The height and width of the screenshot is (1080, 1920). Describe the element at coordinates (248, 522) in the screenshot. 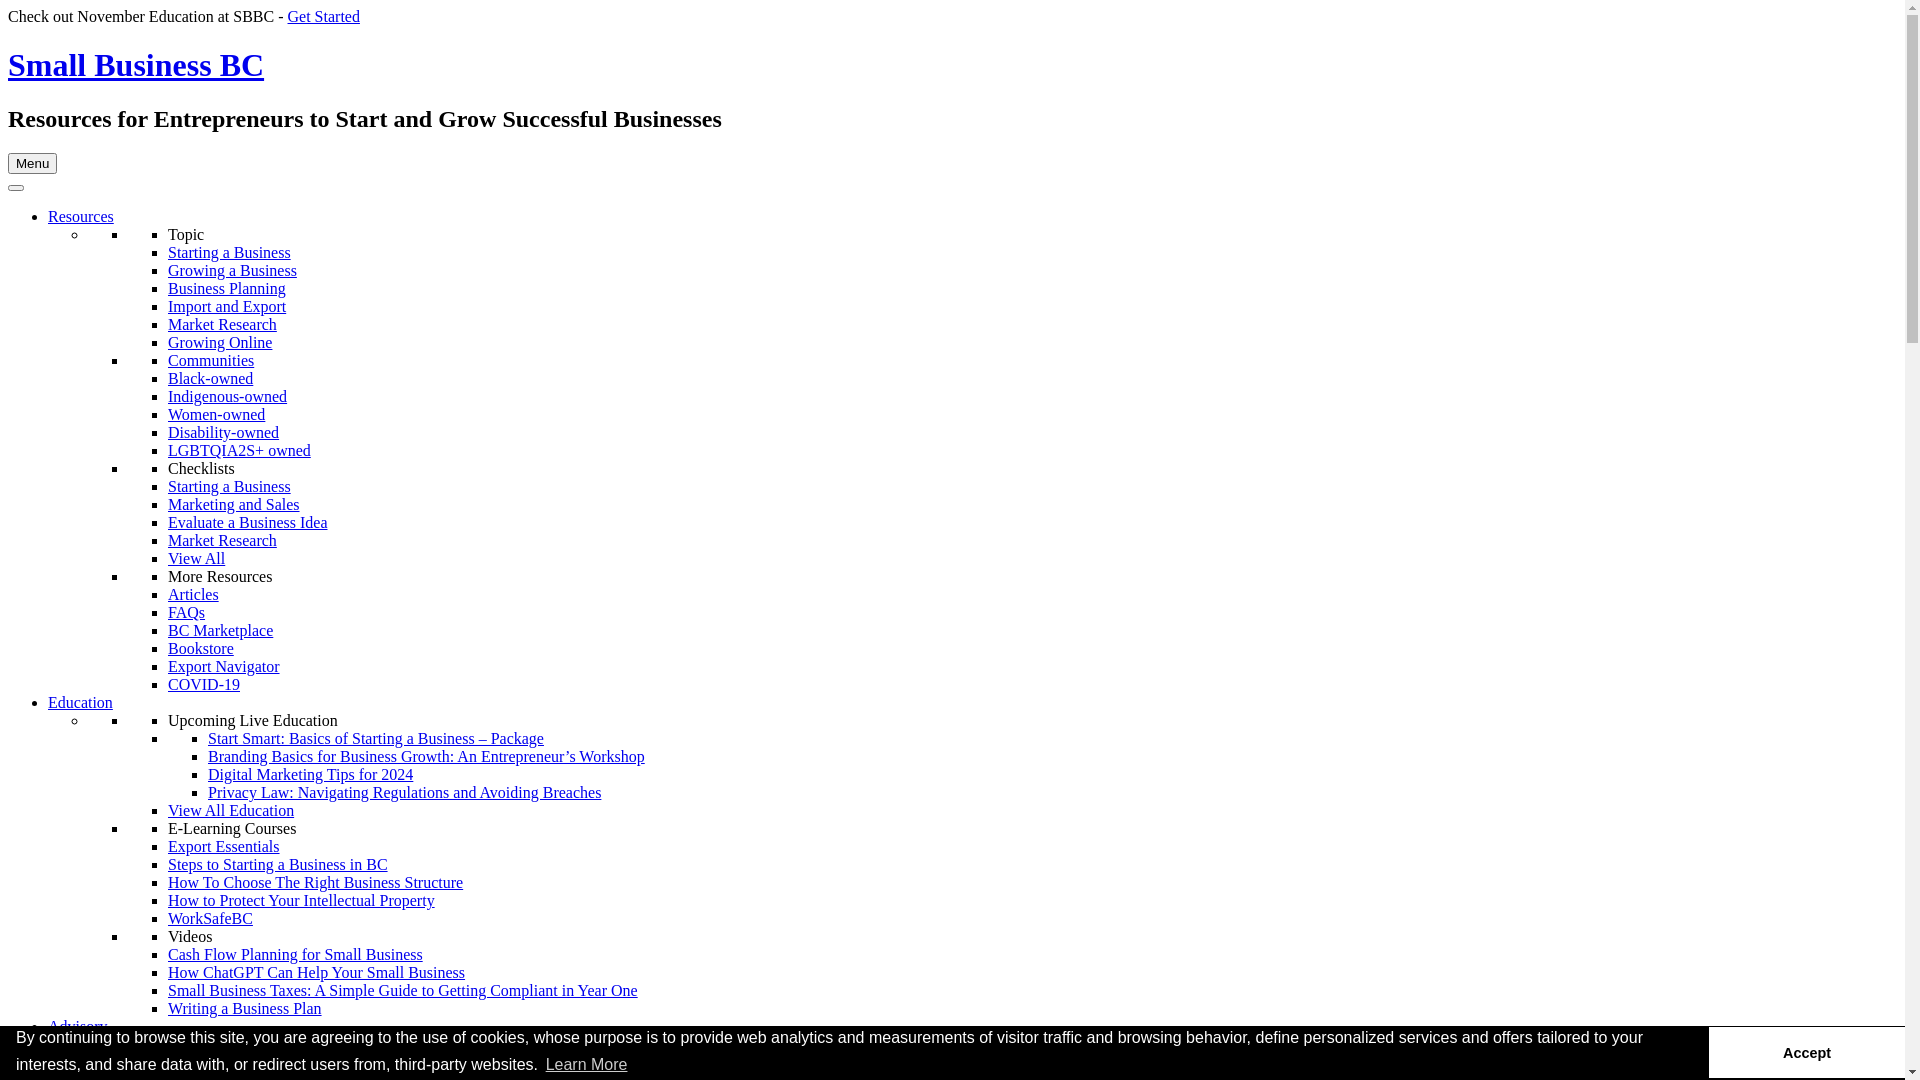

I see `Evaluate a Business Idea` at that location.